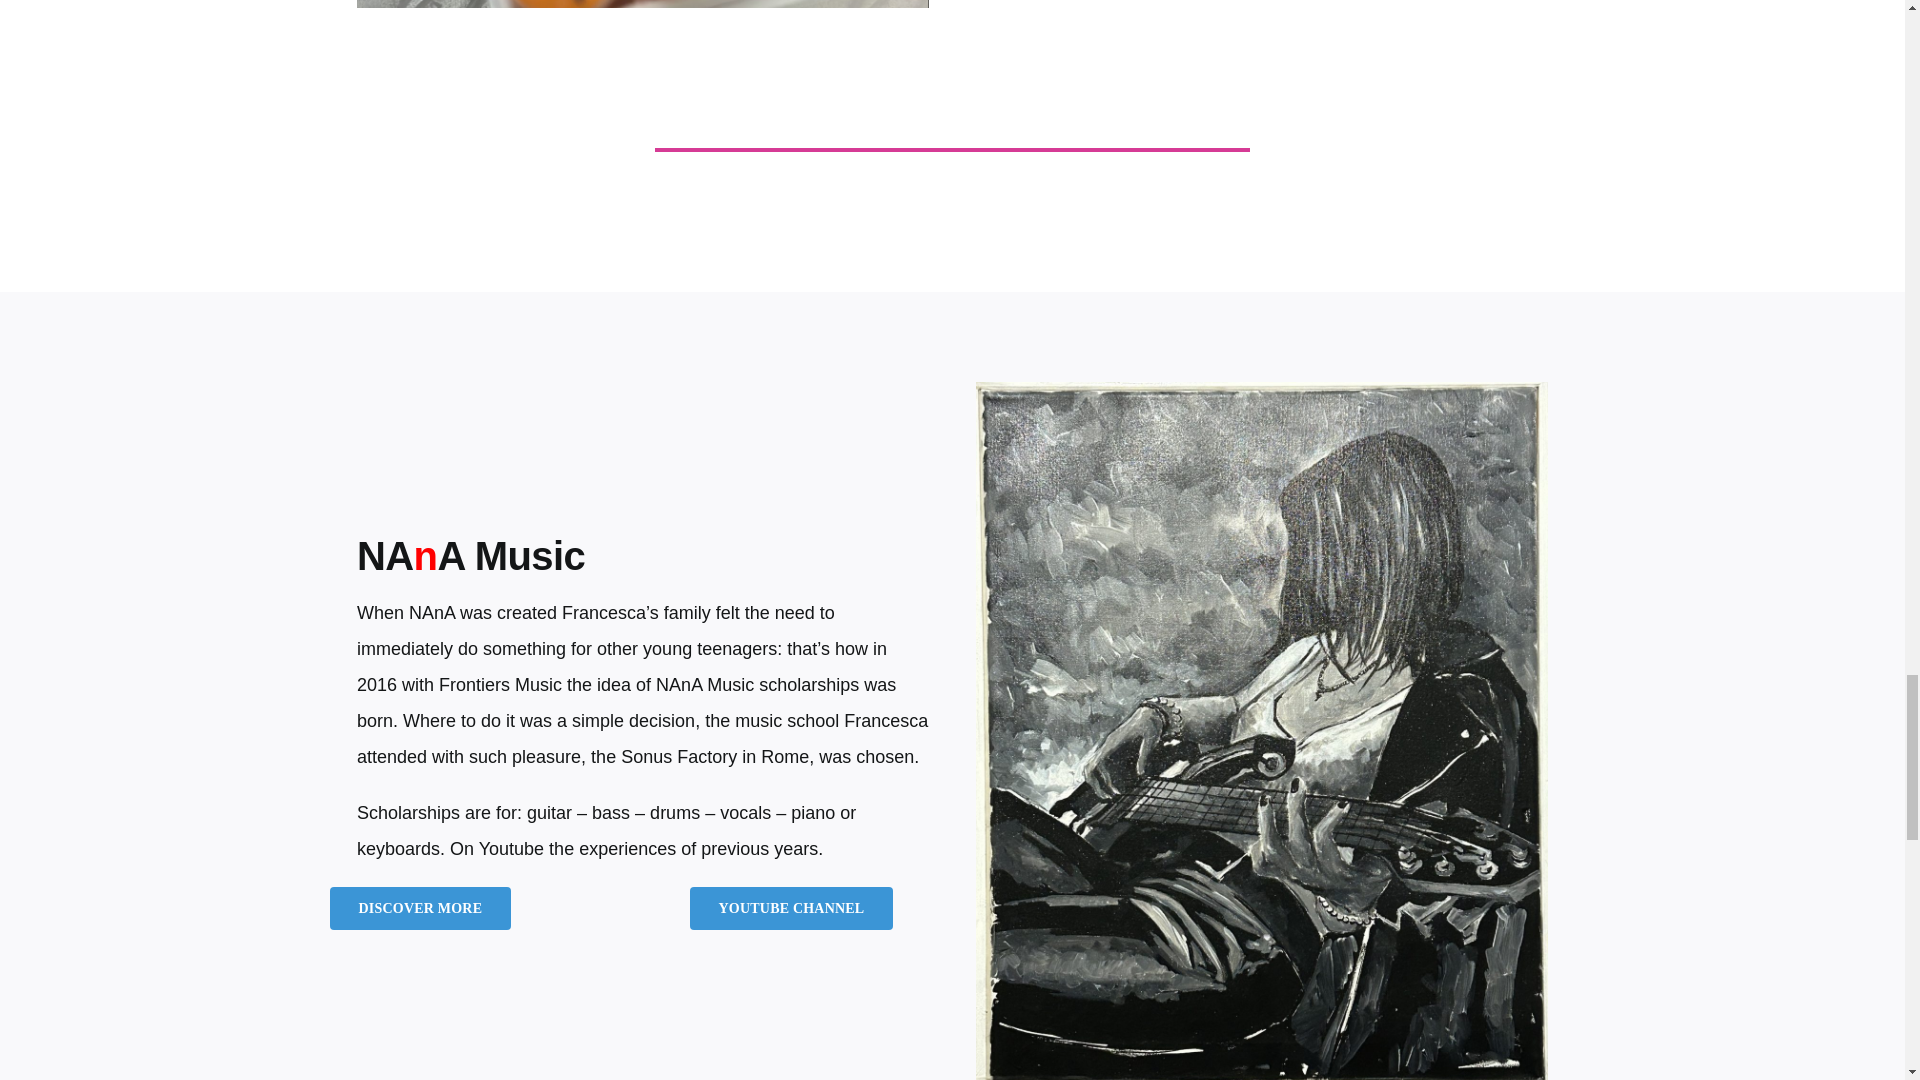 Image resolution: width=1920 pixels, height=1080 pixels. I want to click on FotoFiale, so click(643, 4).